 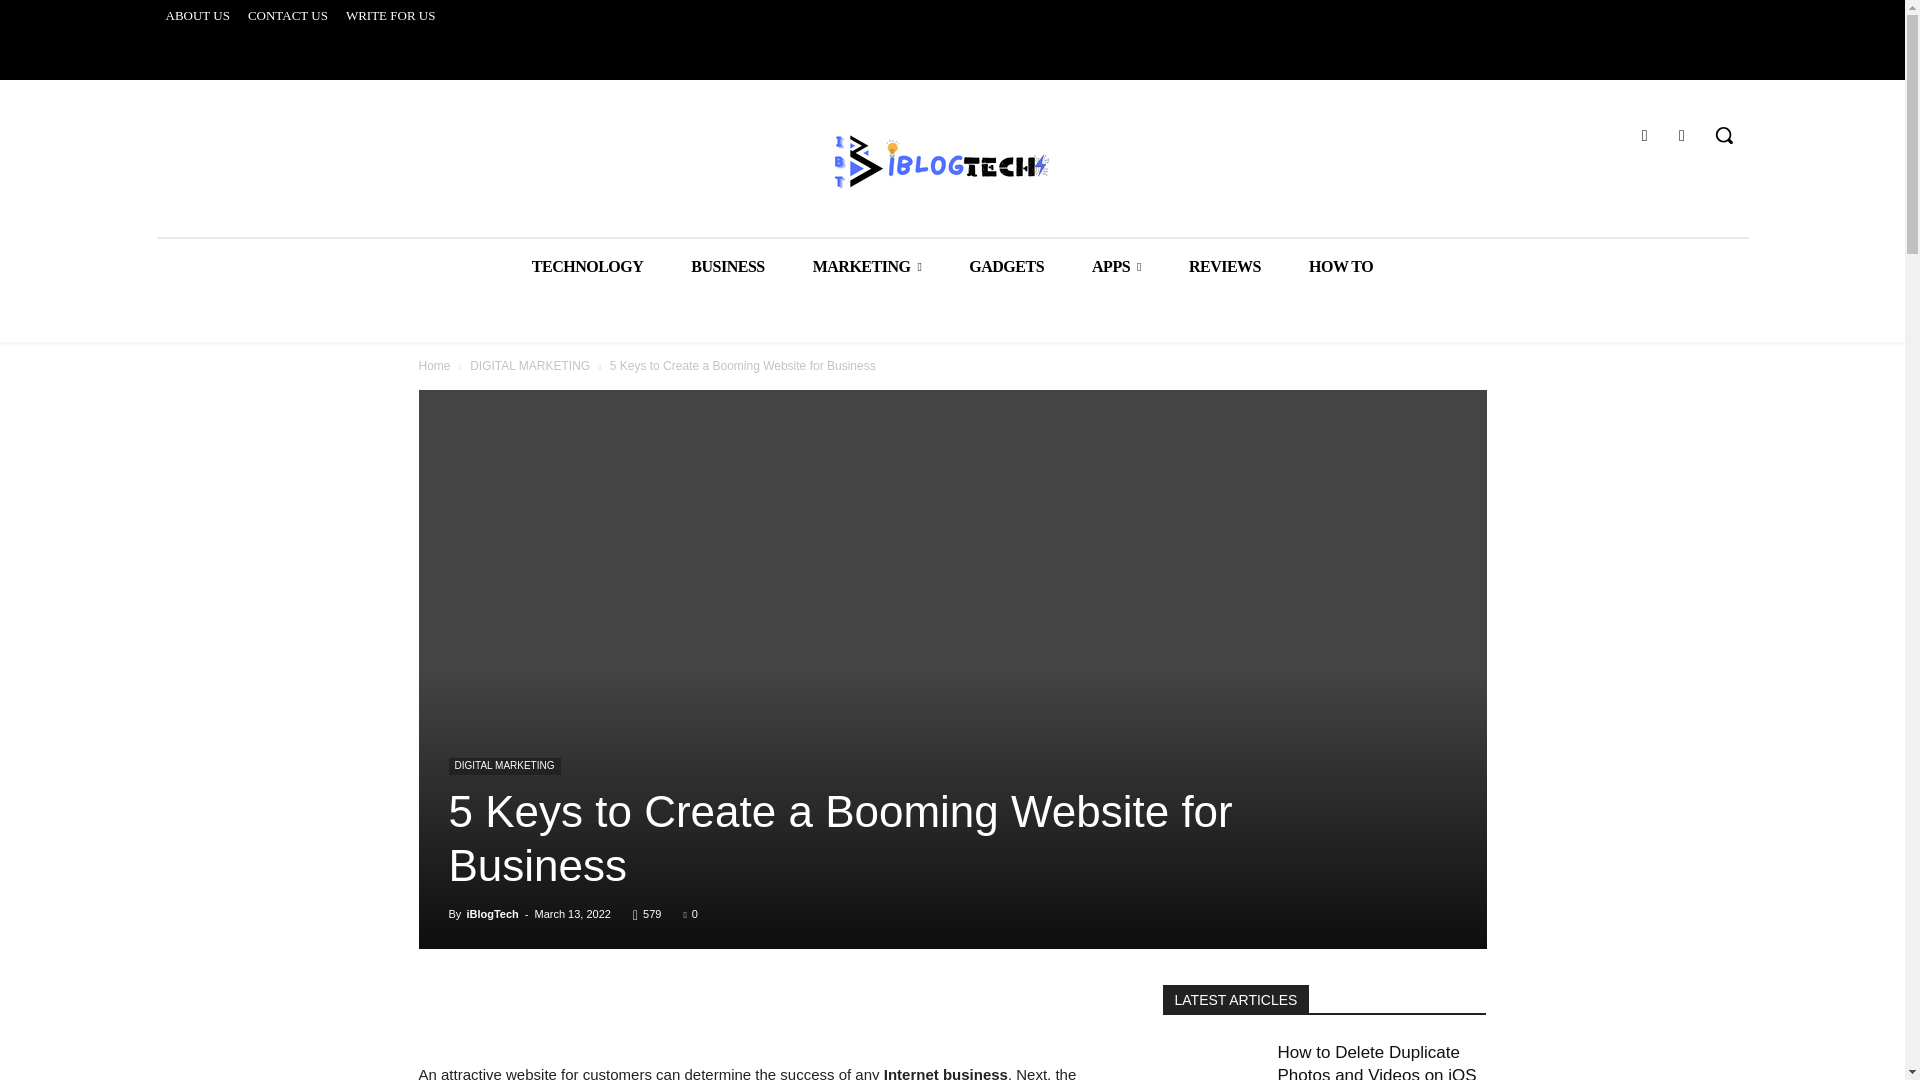 I want to click on Twitter, so click(x=1682, y=136).